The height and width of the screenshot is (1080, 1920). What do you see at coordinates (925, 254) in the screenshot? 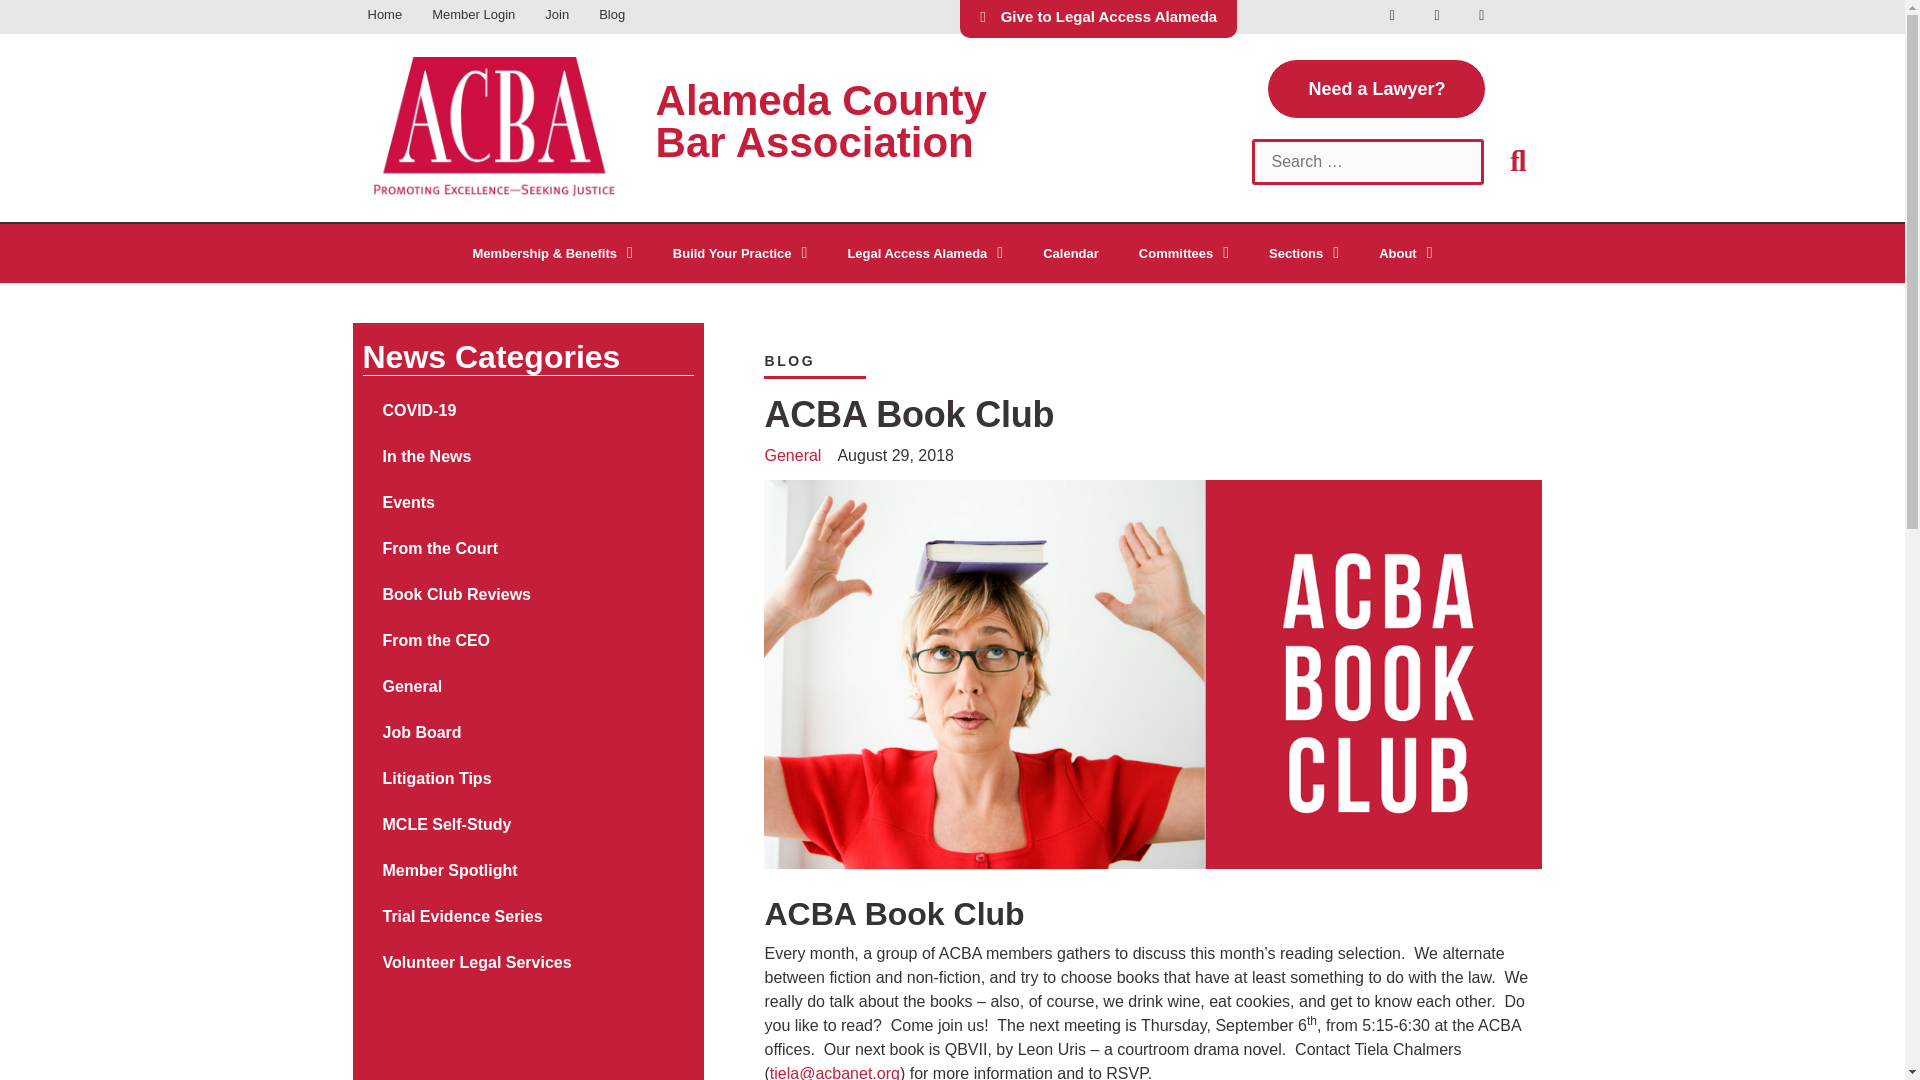
I see `Legal Access Alameda` at bounding box center [925, 254].